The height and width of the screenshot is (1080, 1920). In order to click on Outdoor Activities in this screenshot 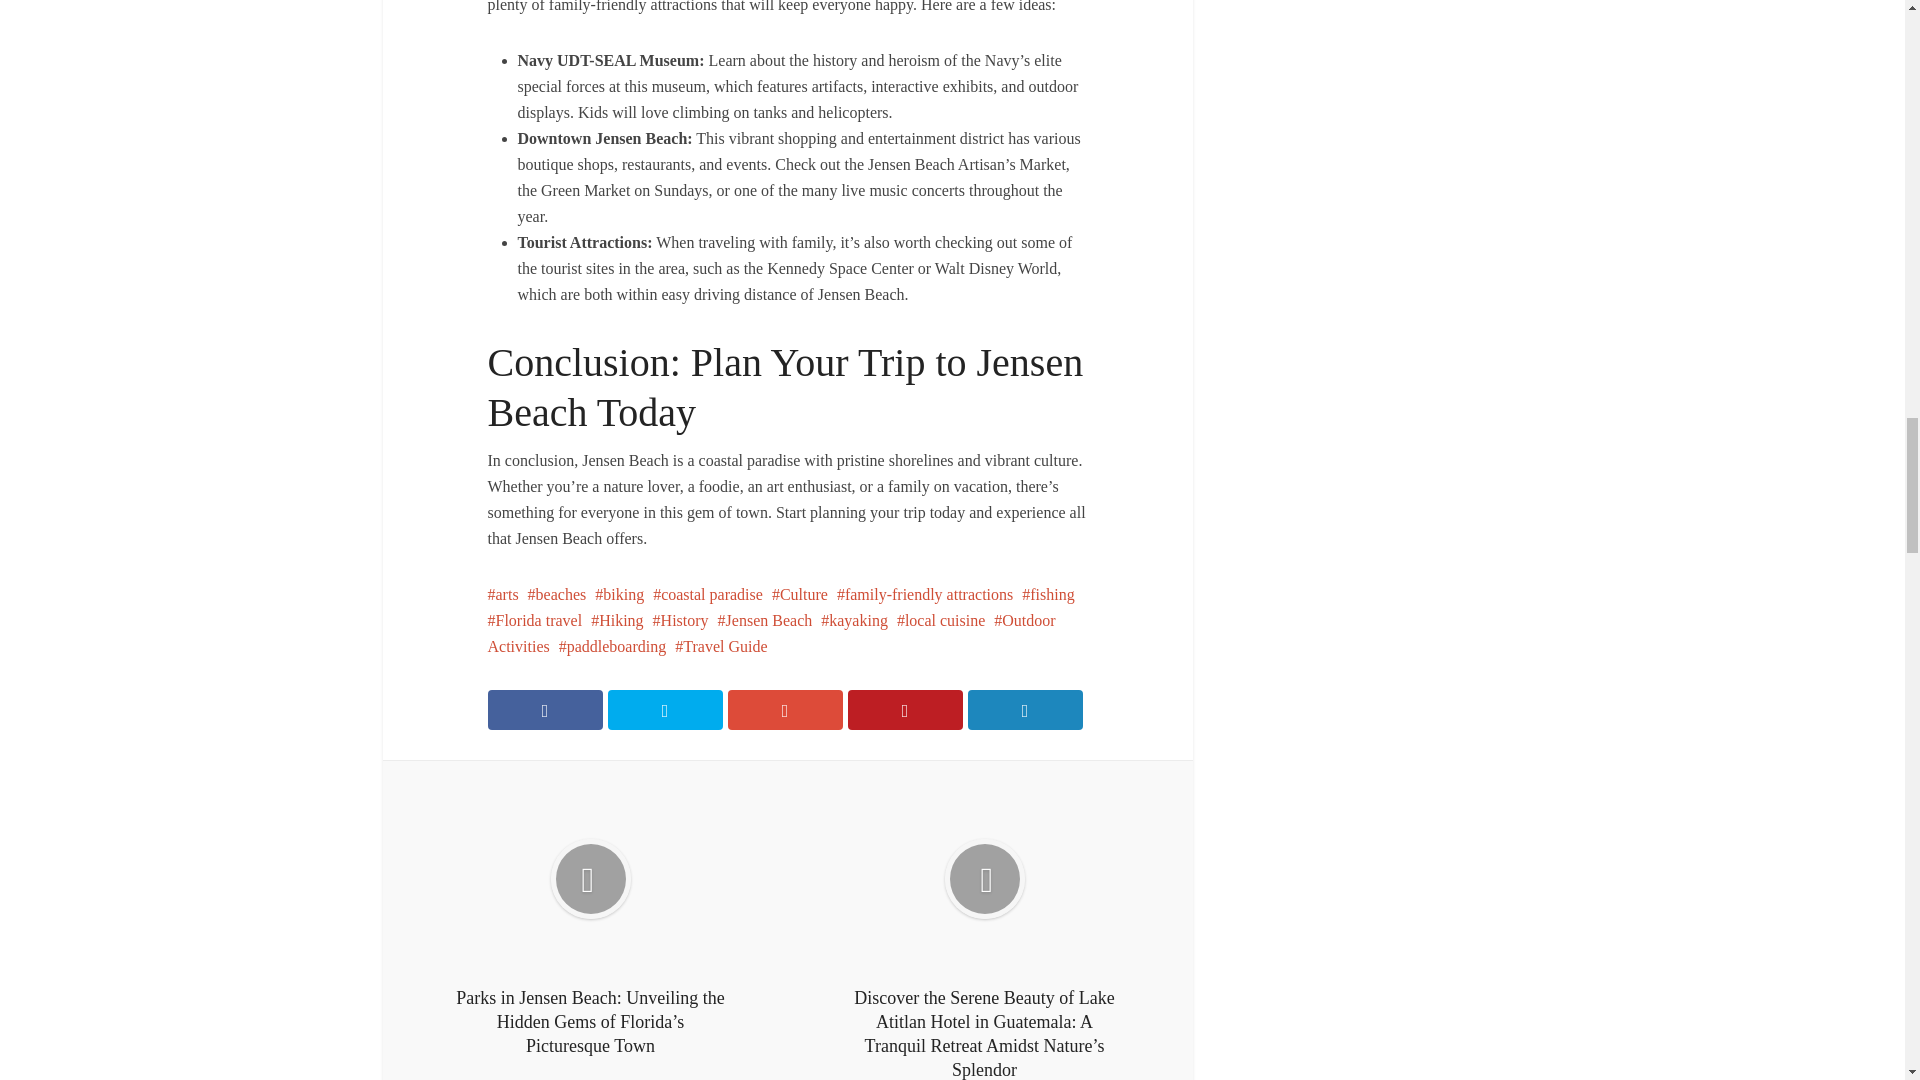, I will do `click(772, 633)`.